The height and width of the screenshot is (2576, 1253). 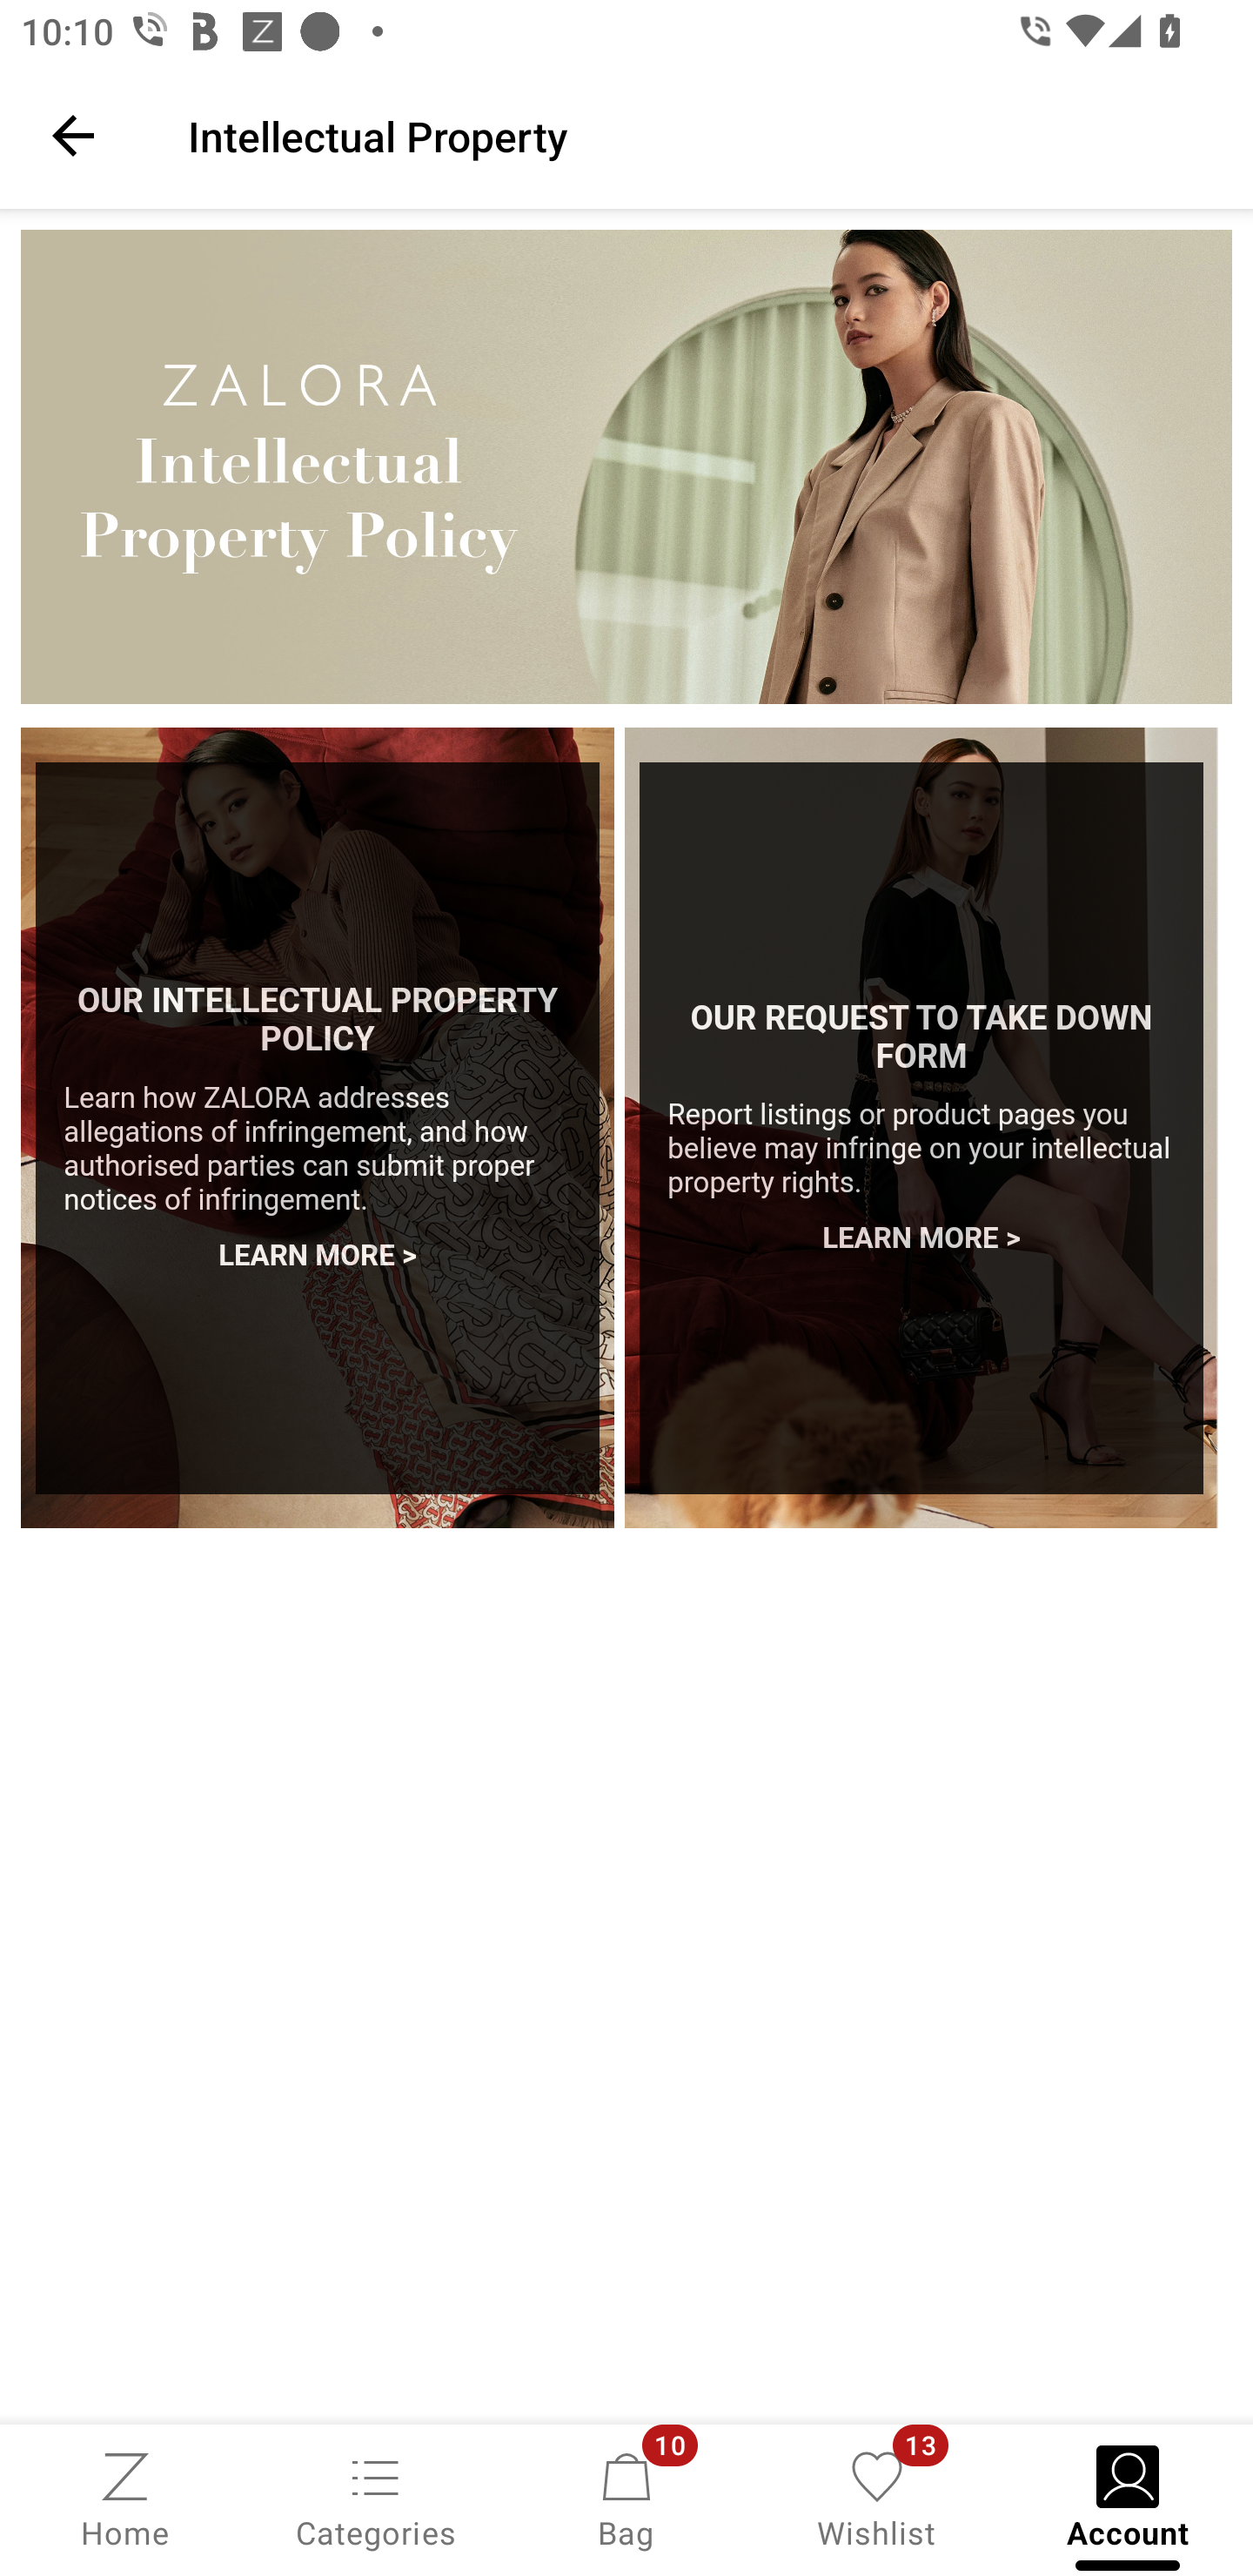 What do you see at coordinates (125, 2498) in the screenshot?
I see `Home` at bounding box center [125, 2498].